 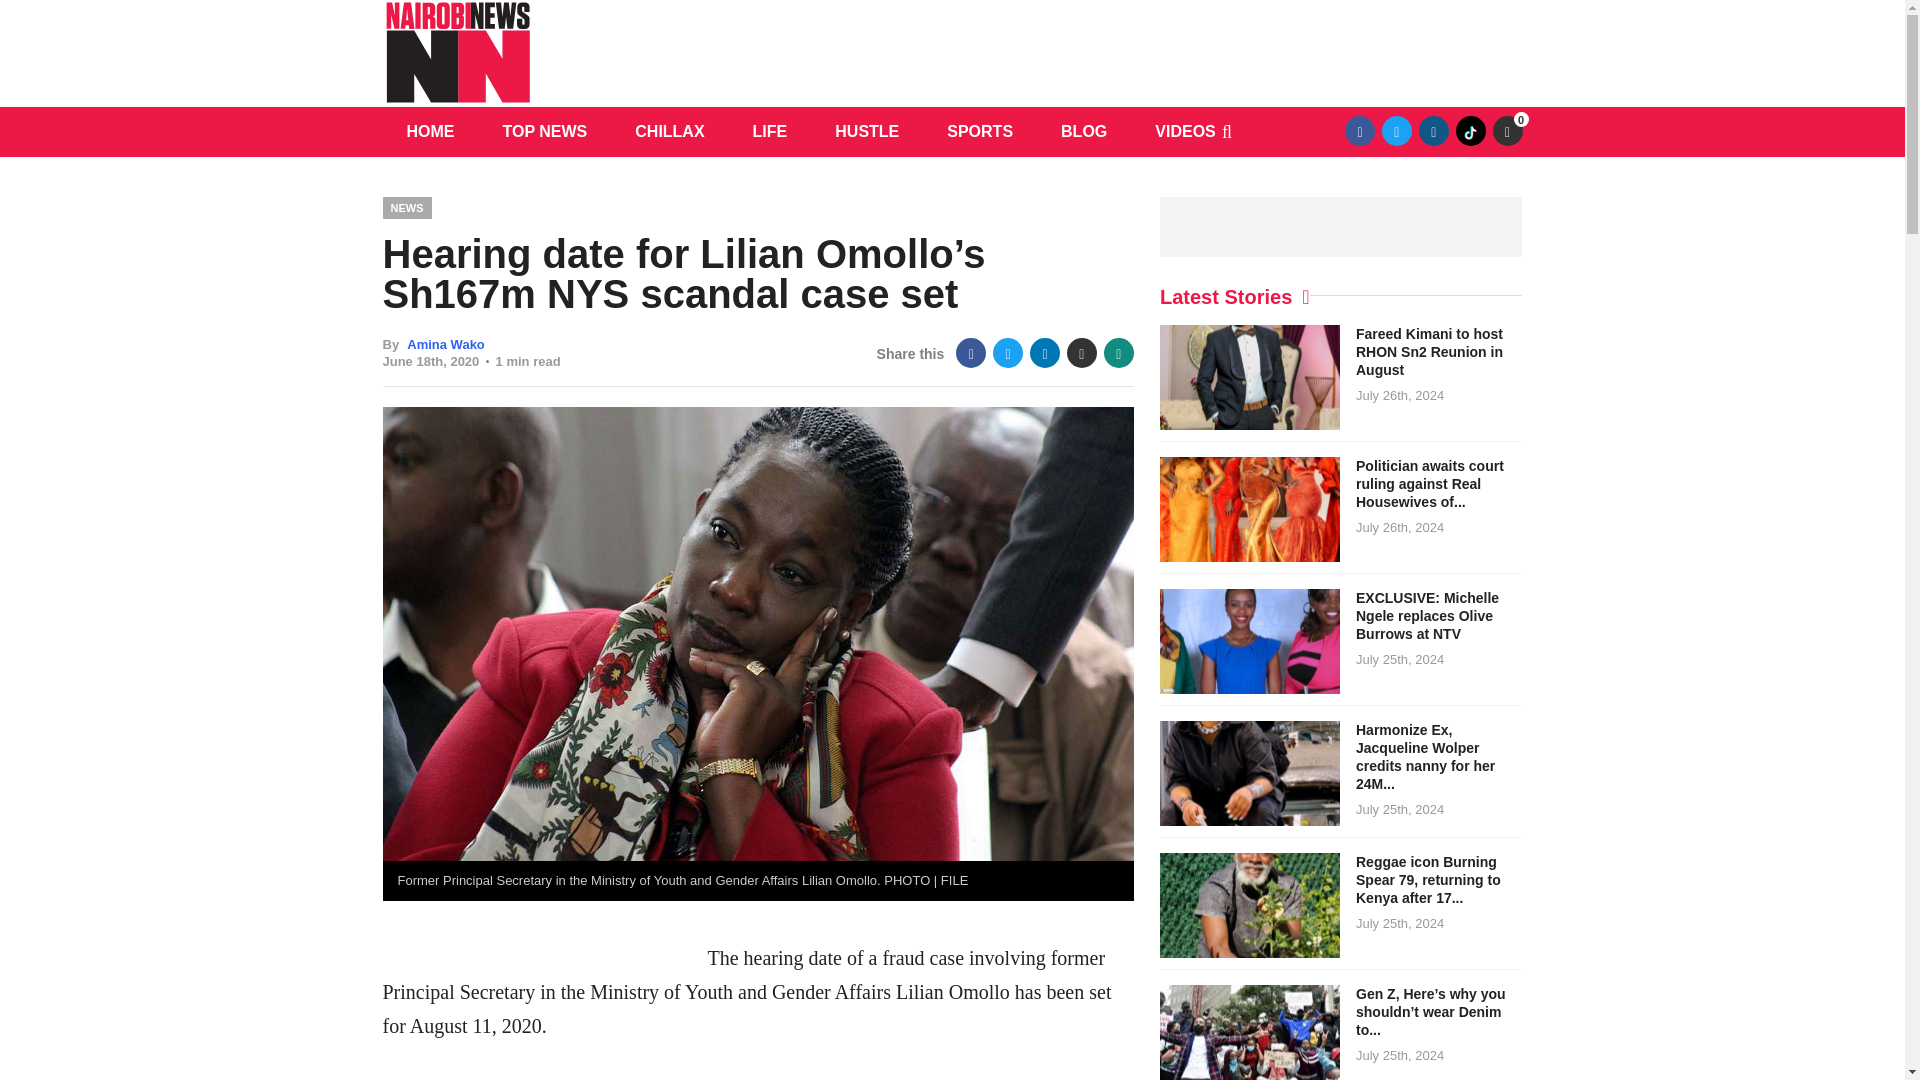 I want to click on Instagram, so click(x=1434, y=130).